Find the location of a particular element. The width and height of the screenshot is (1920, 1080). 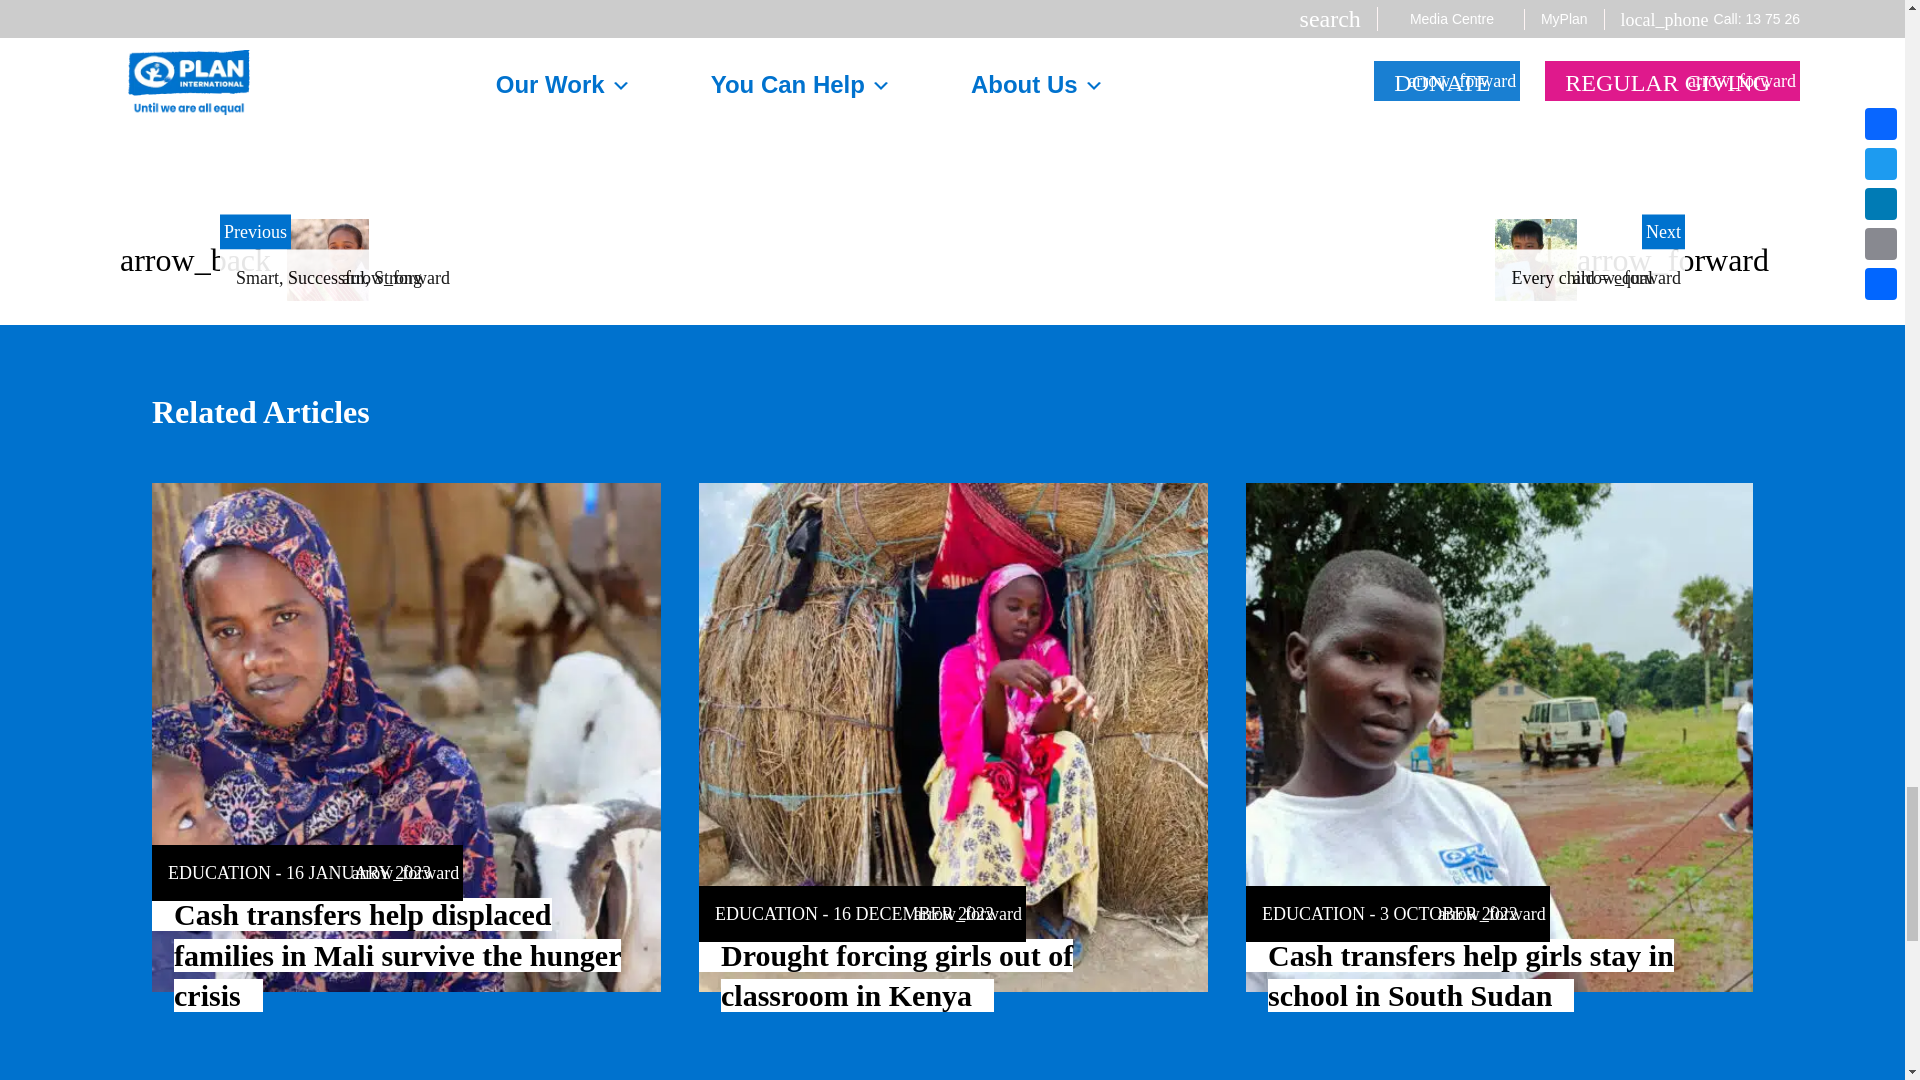

LinkedIn is located at coordinates (951, 104).